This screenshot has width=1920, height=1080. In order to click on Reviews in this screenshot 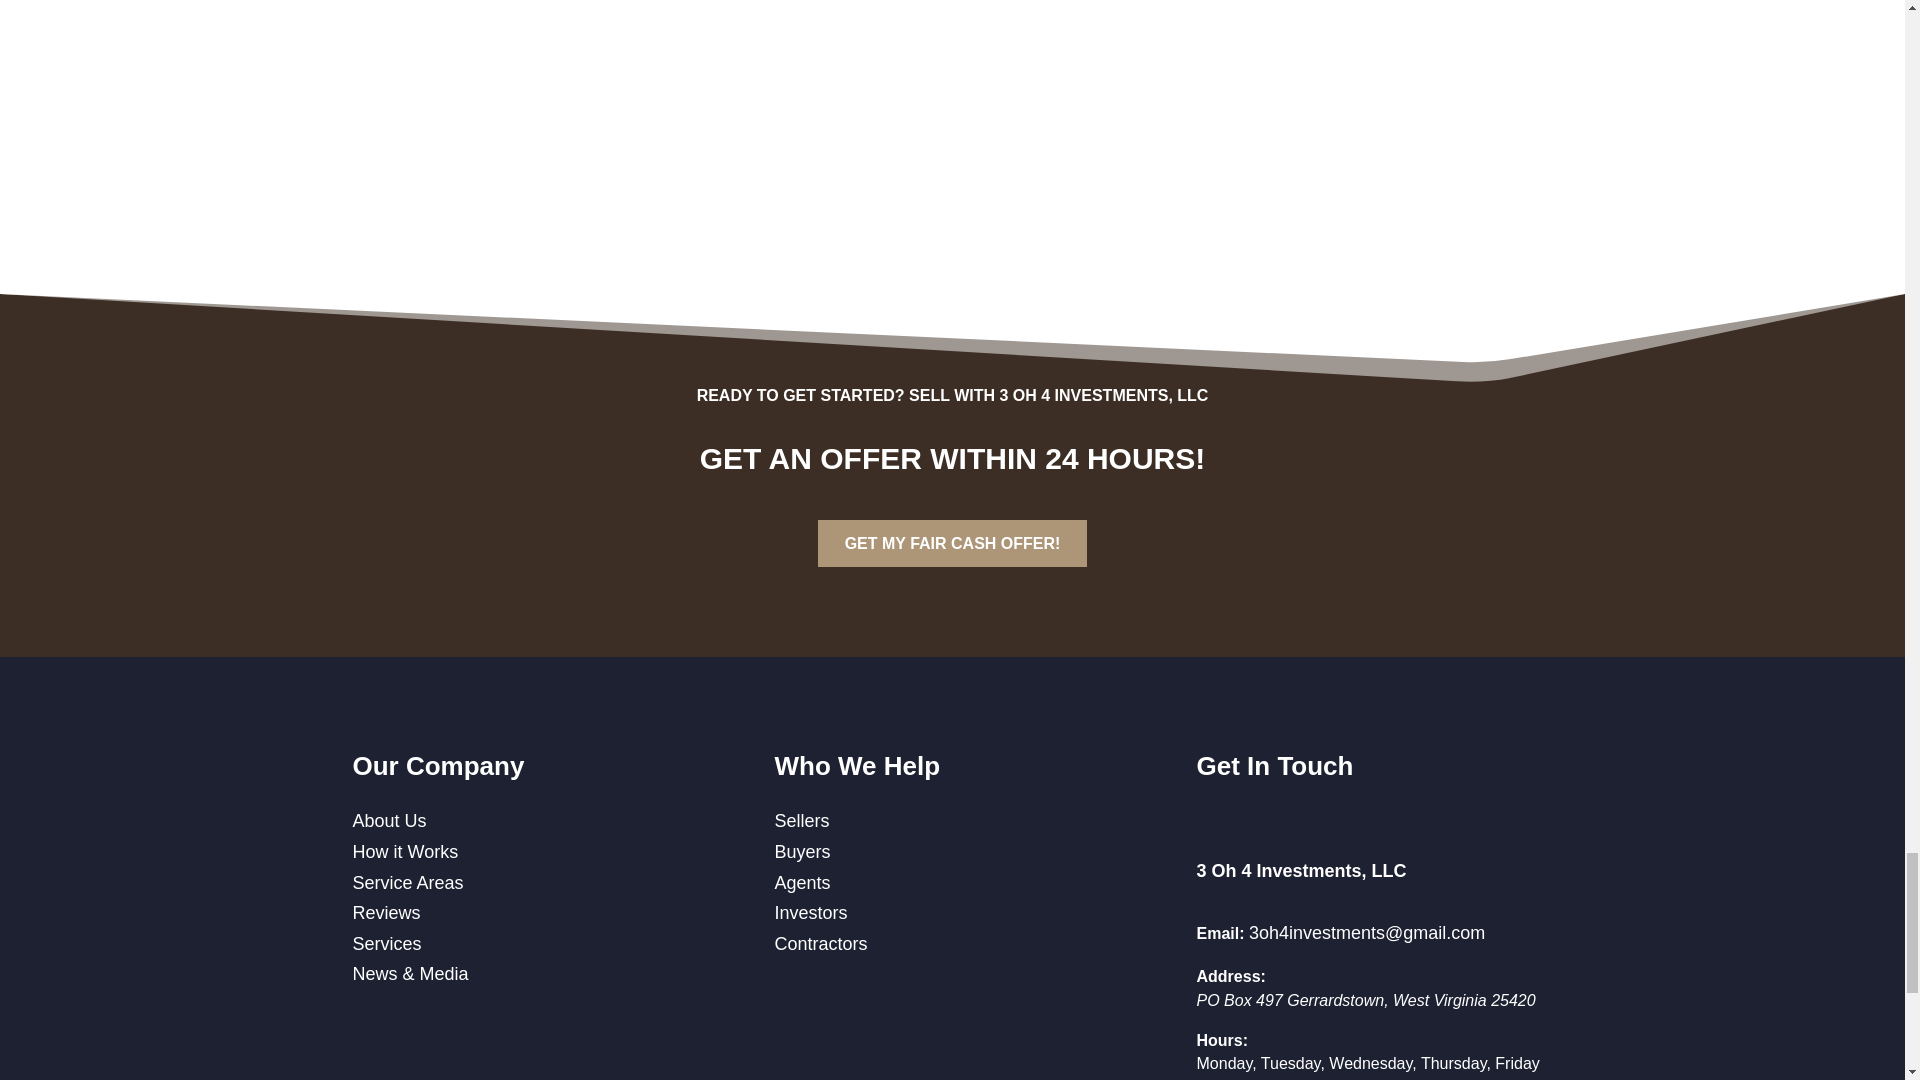, I will do `click(386, 912)`.